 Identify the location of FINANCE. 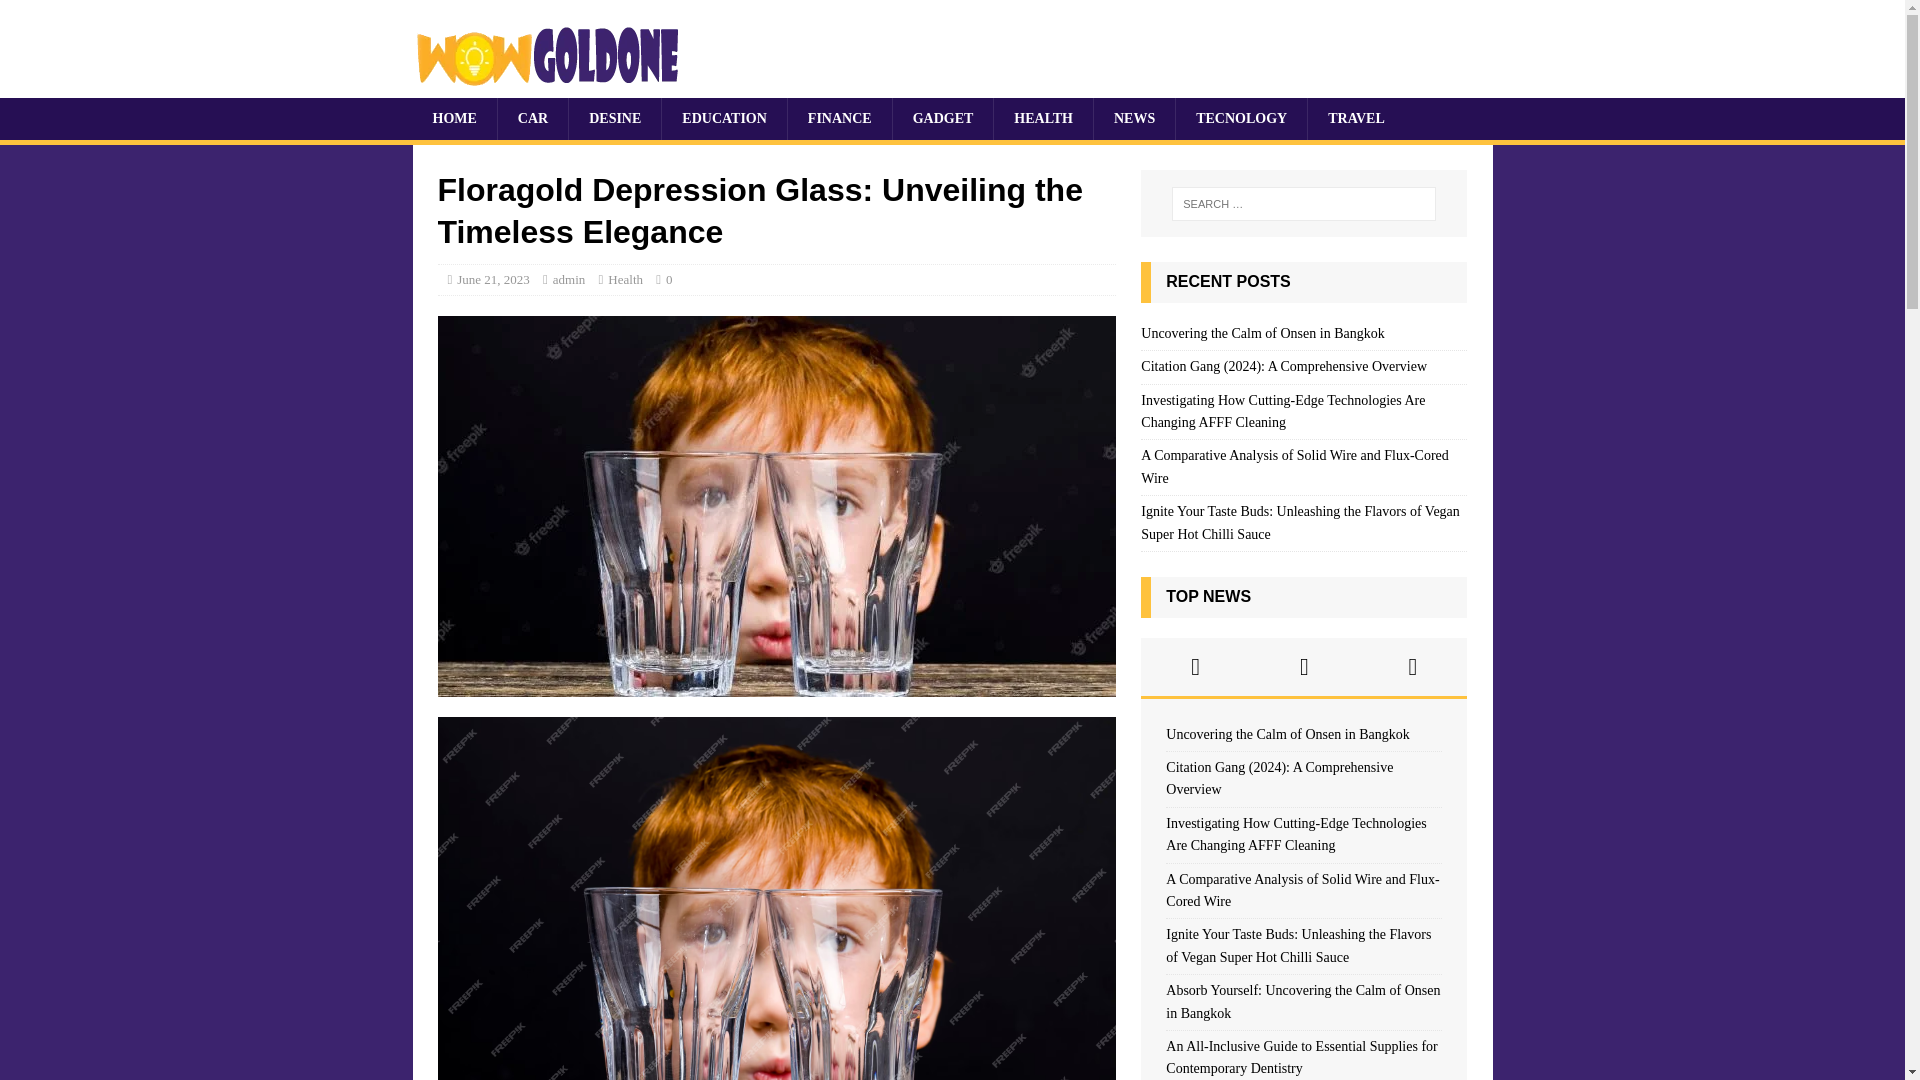
(840, 119).